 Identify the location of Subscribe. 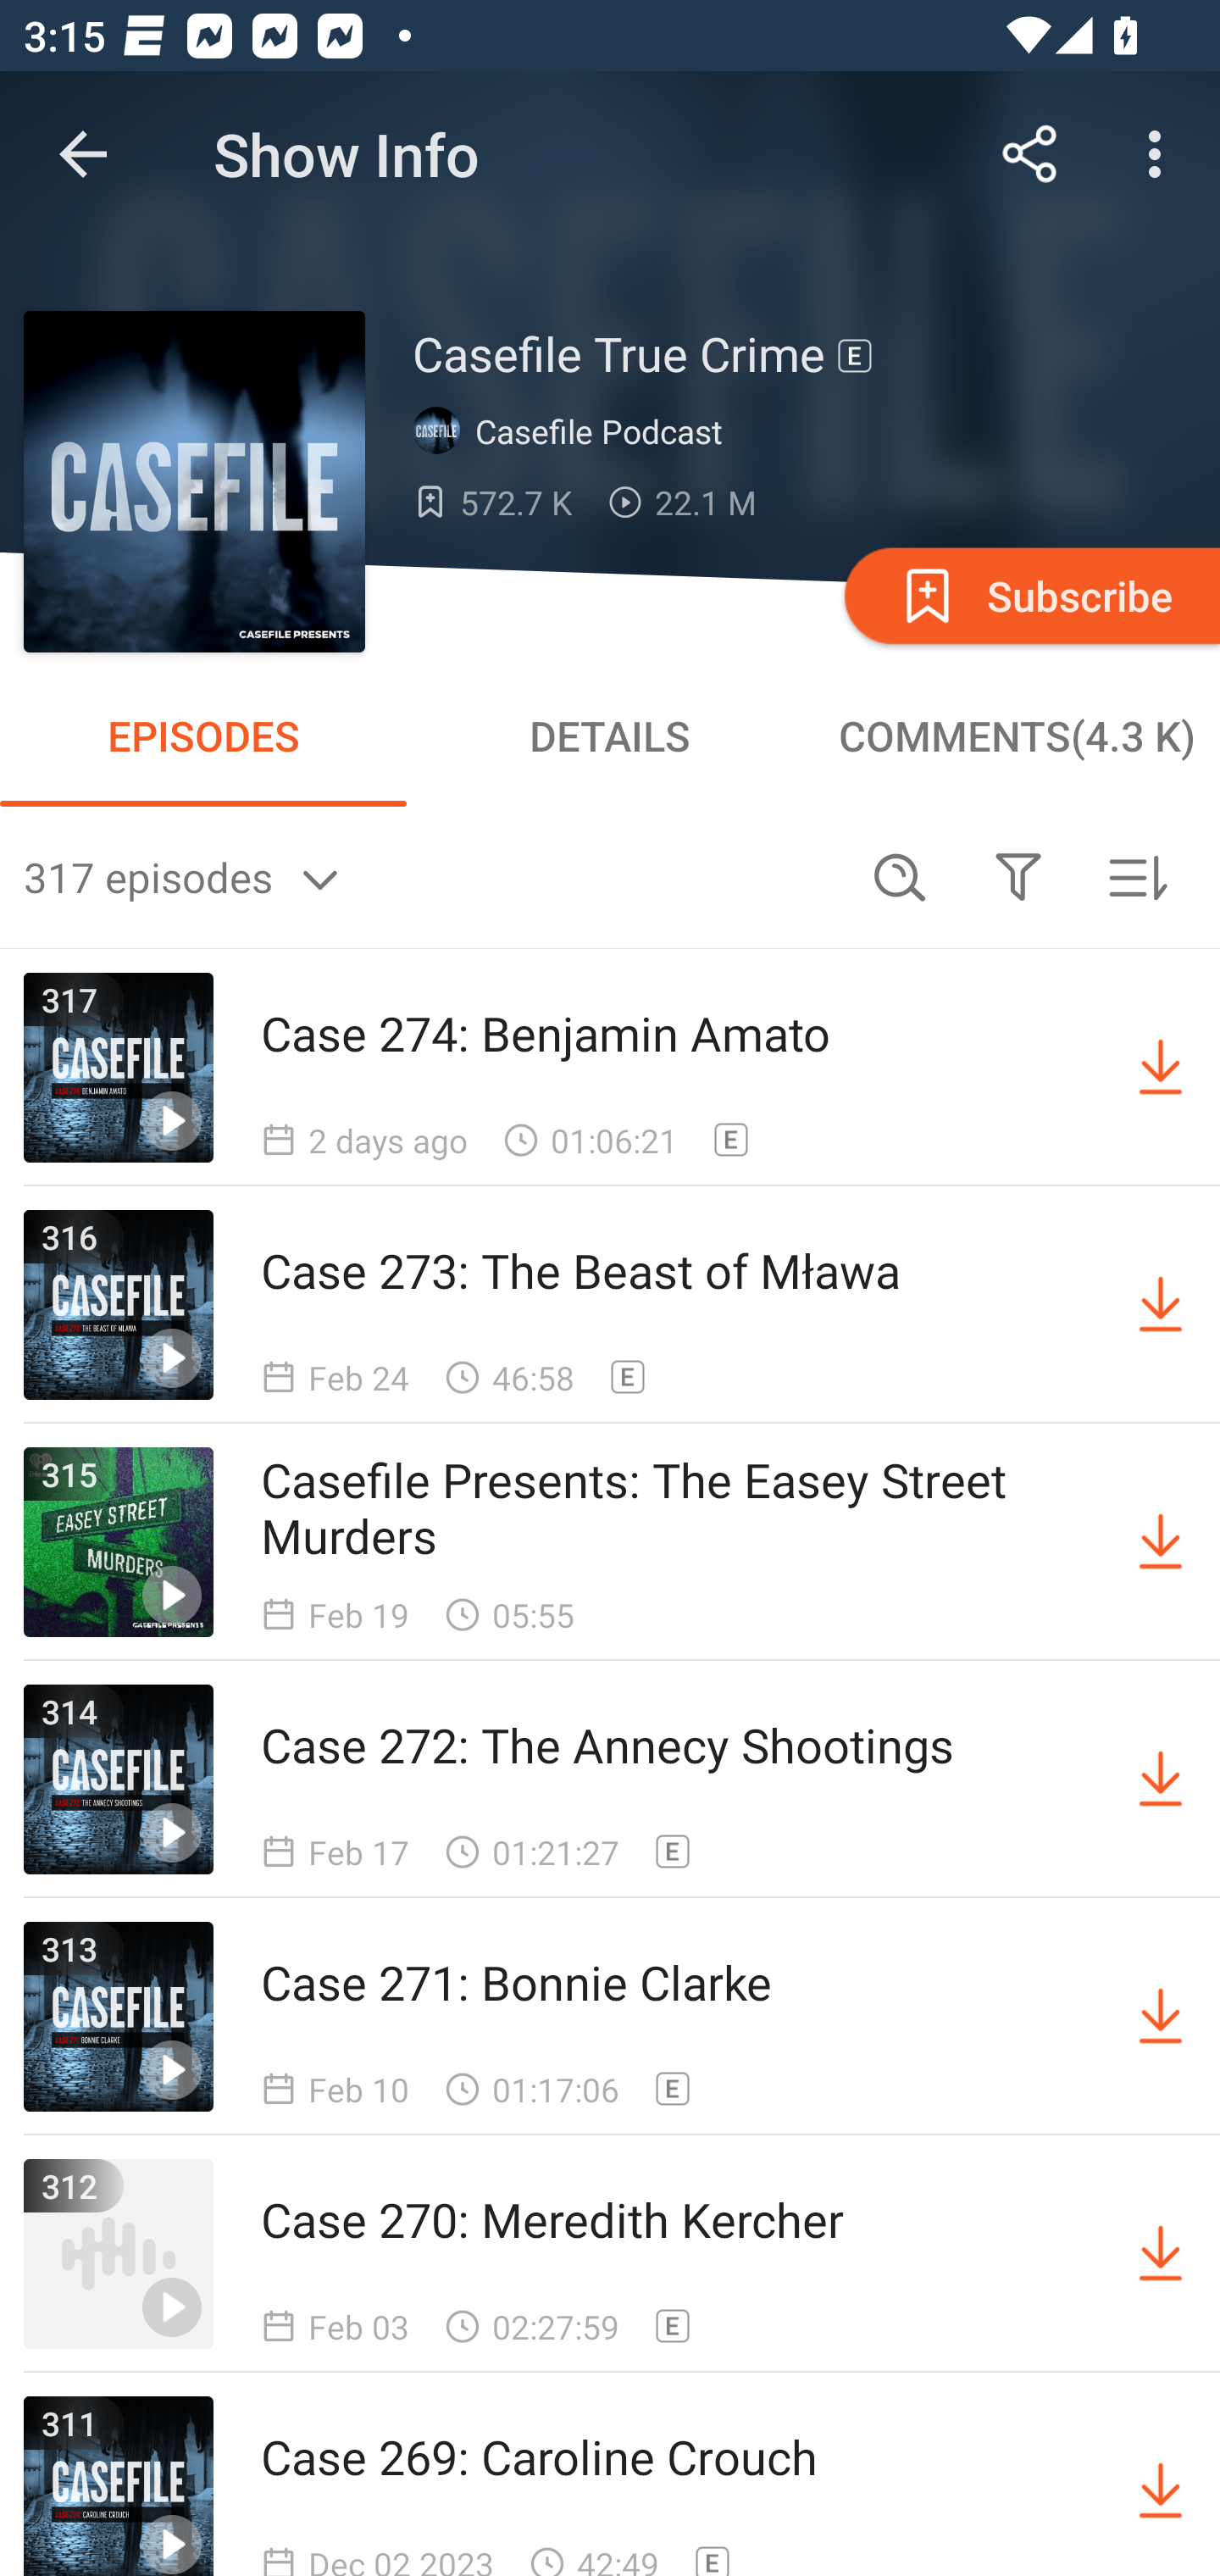
(1029, 595).